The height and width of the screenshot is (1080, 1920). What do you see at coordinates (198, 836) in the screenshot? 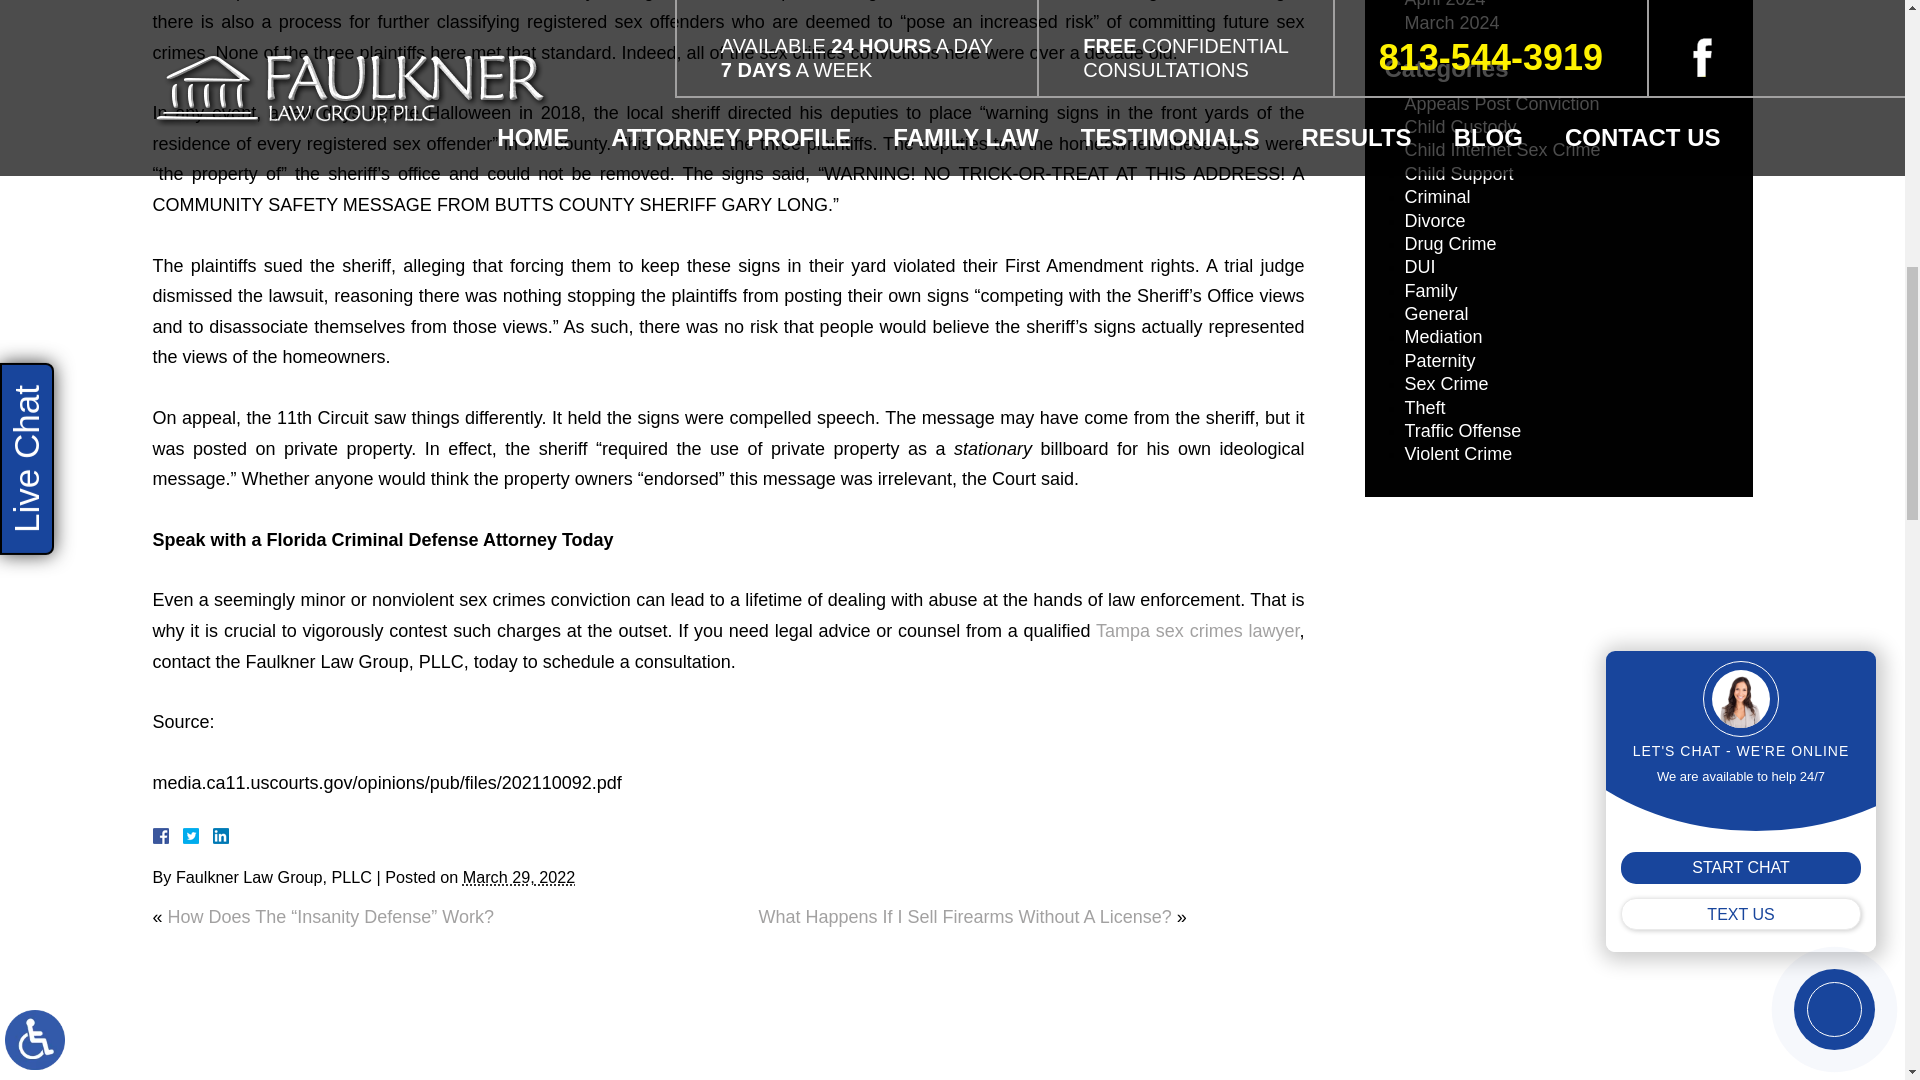
I see `Twitter` at bounding box center [198, 836].